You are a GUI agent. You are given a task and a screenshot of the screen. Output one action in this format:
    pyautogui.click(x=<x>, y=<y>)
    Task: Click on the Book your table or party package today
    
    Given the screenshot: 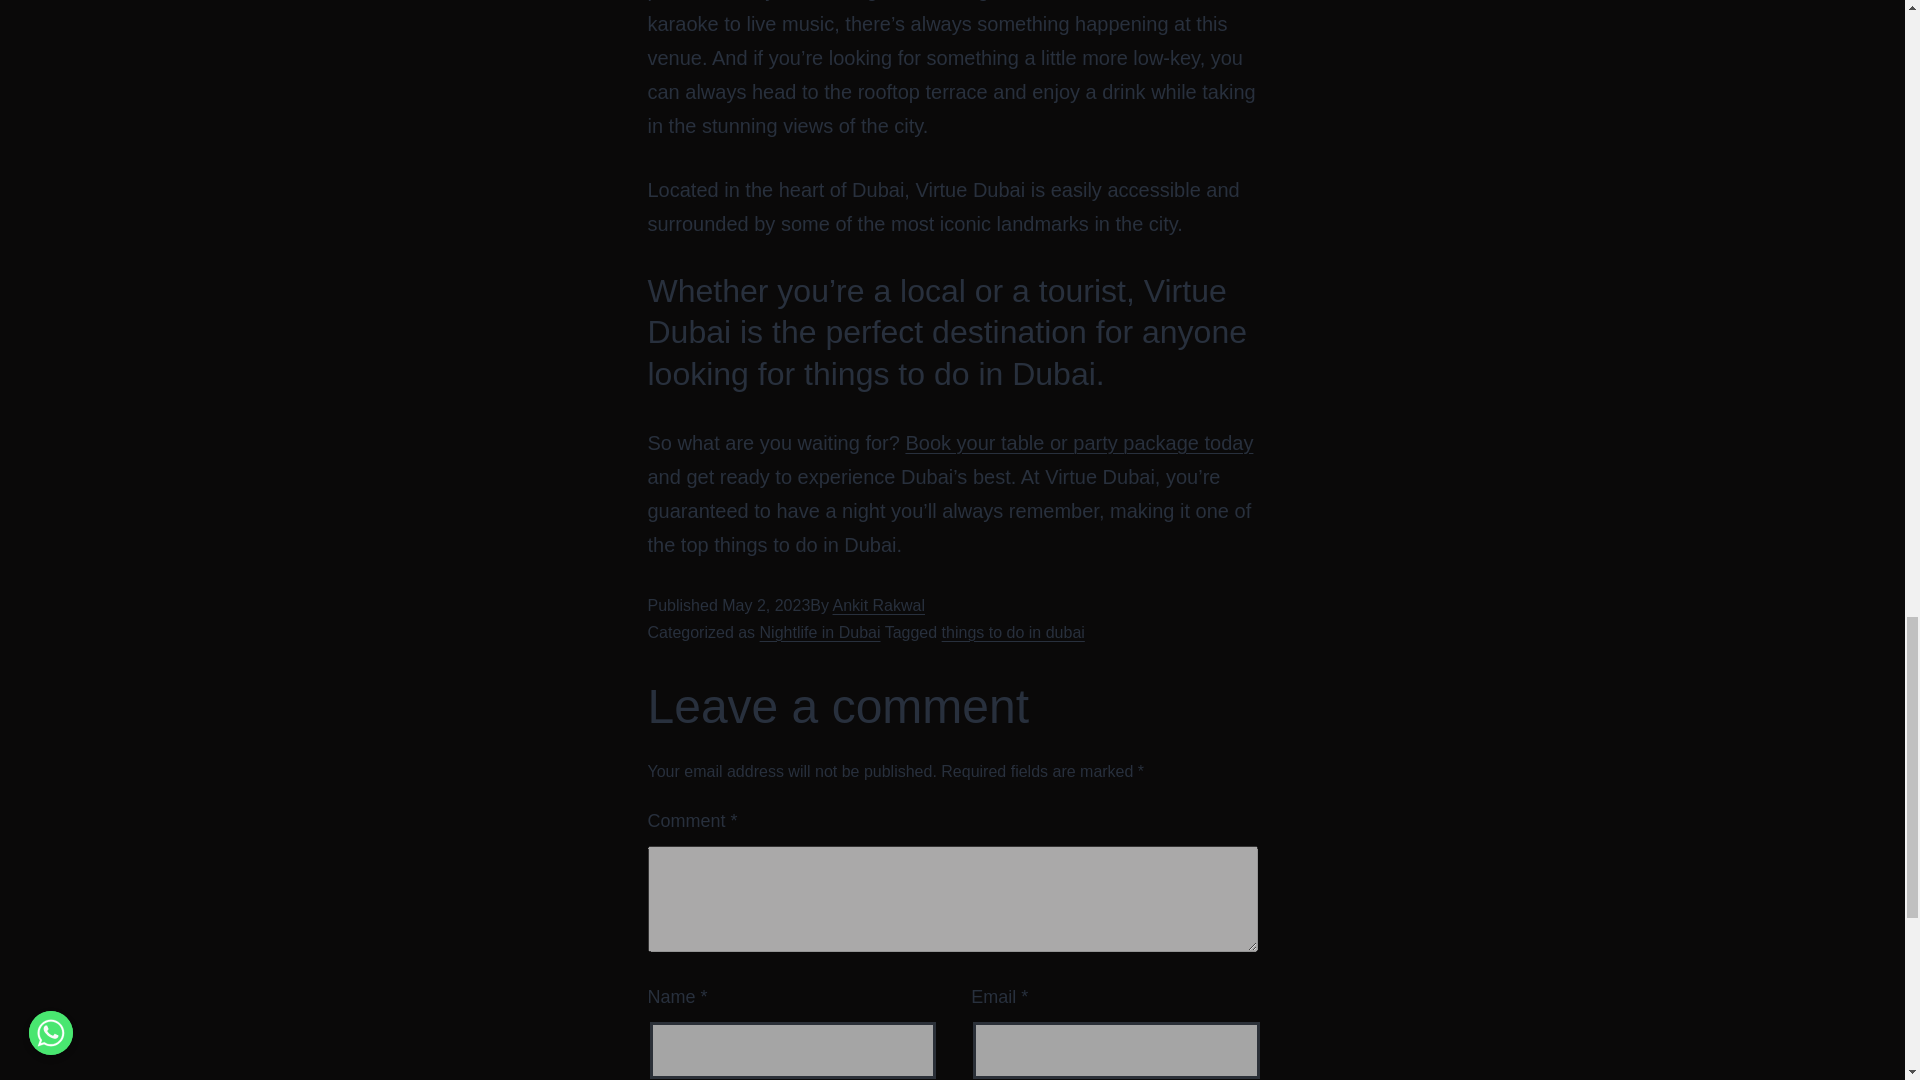 What is the action you would take?
    pyautogui.click(x=1078, y=442)
    